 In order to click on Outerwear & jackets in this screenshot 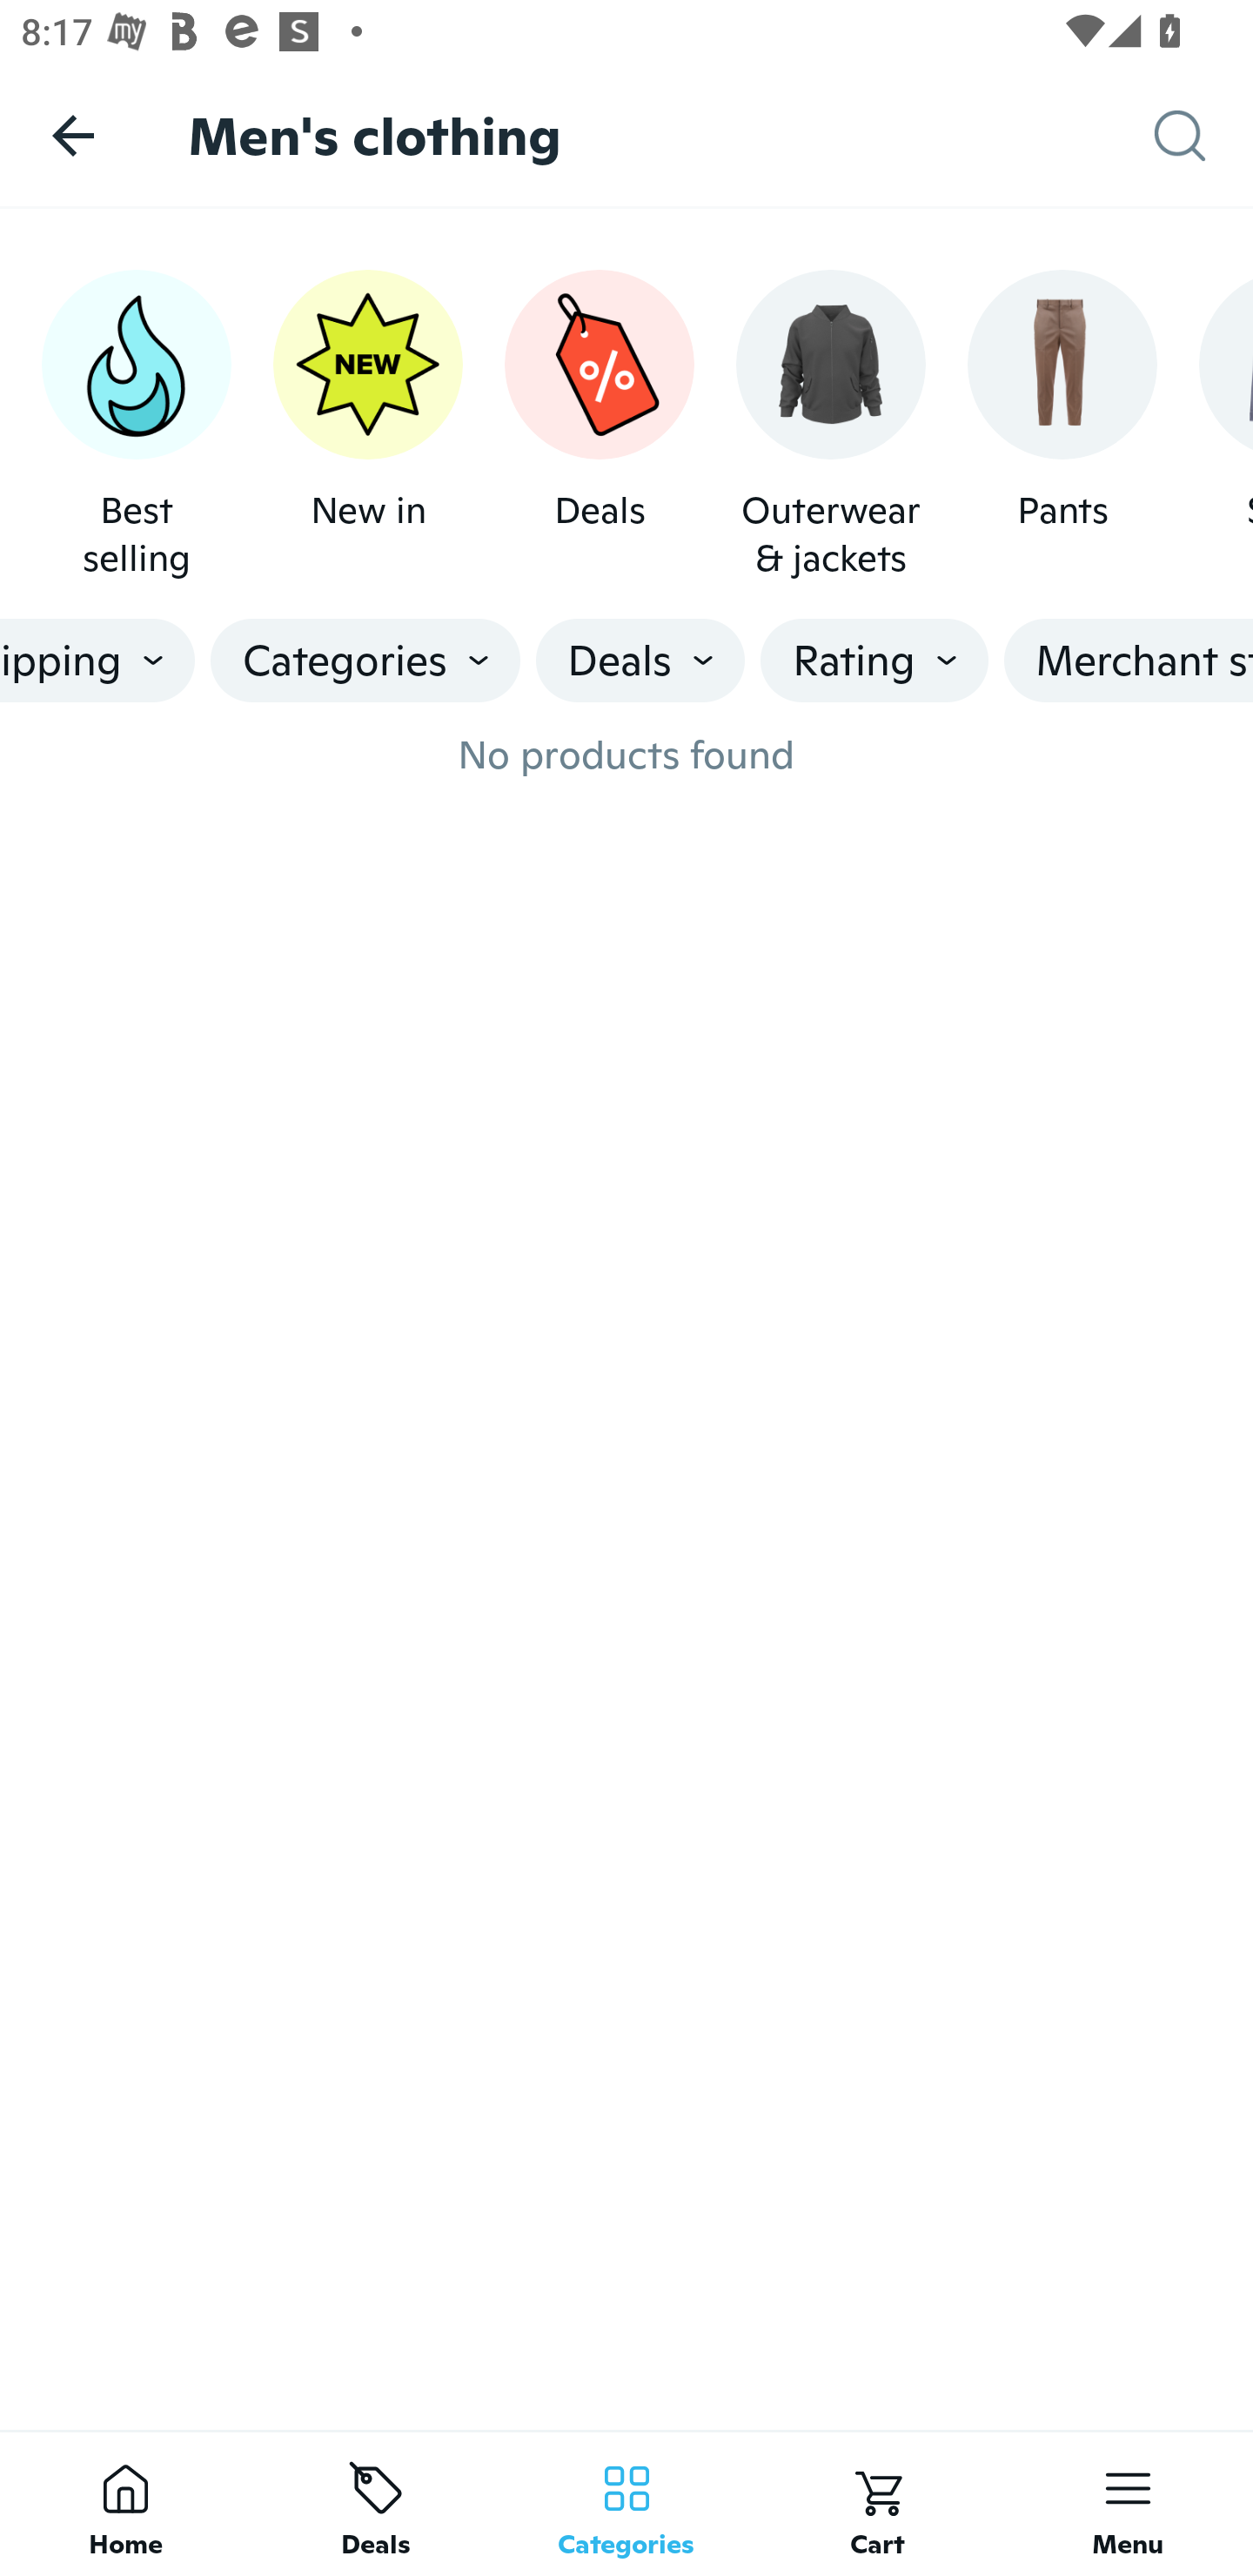, I will do `click(831, 426)`.